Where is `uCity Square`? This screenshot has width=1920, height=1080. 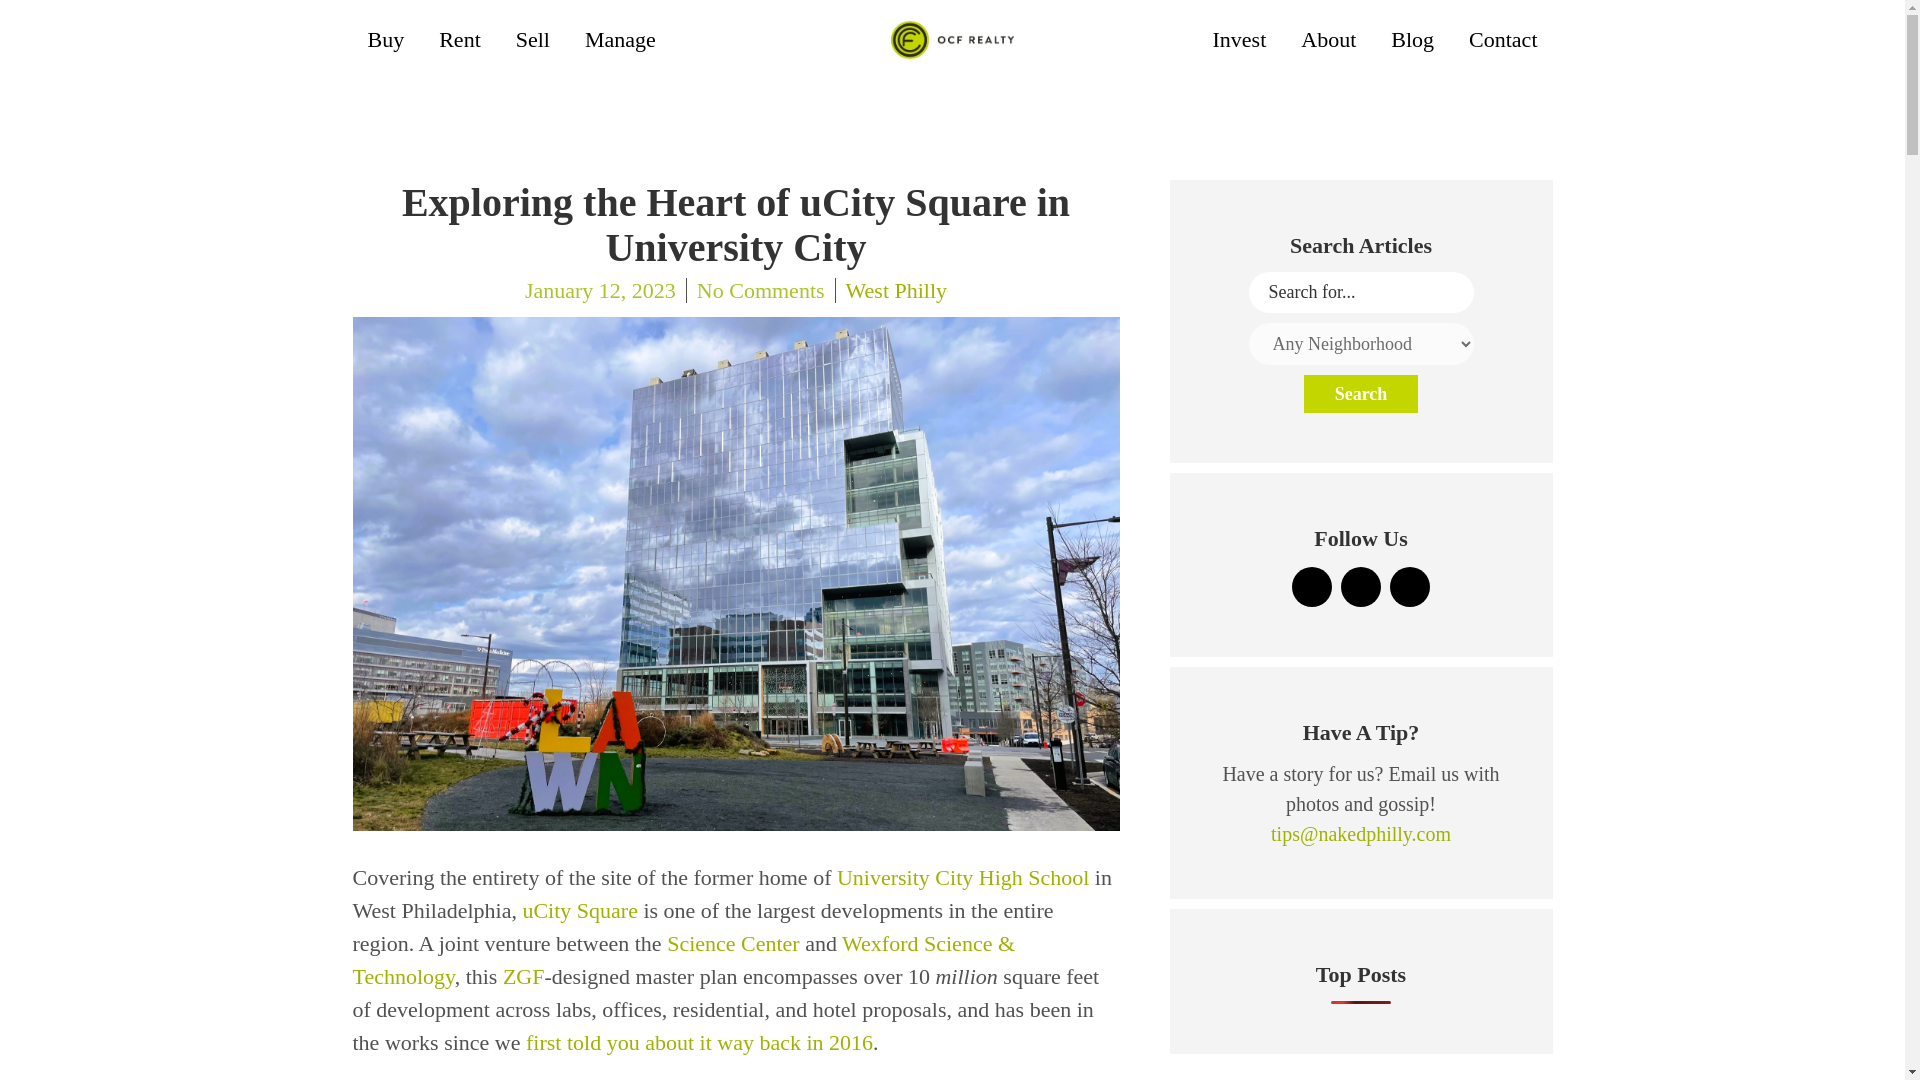 uCity Square is located at coordinates (580, 910).